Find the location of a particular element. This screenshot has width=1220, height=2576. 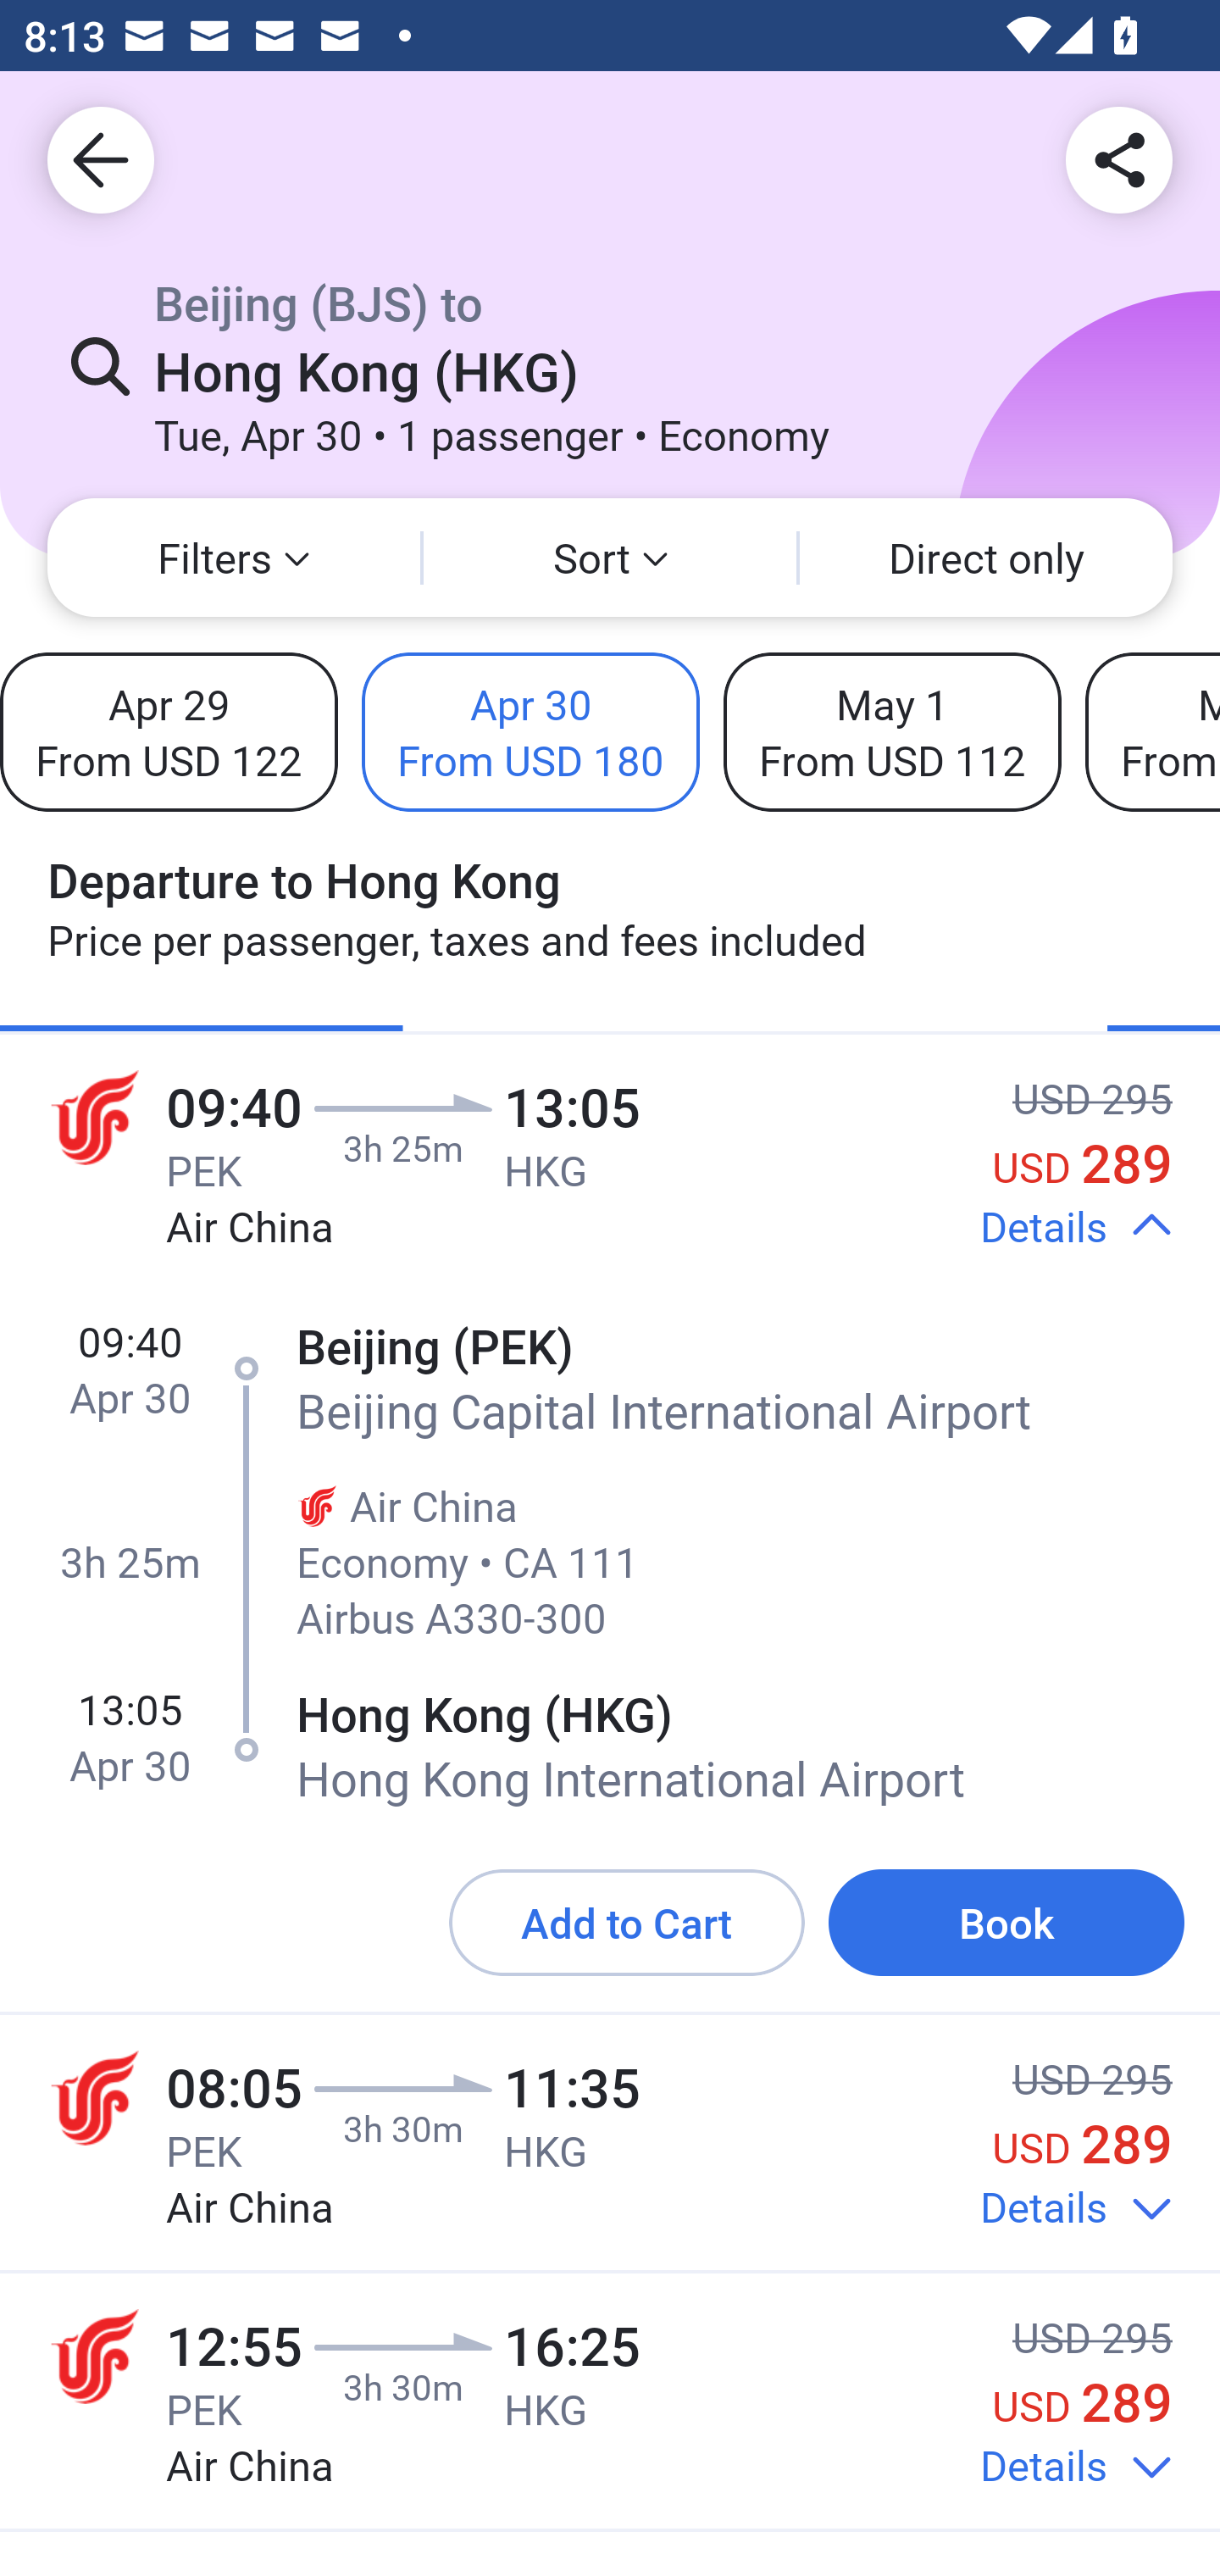

Sort is located at coordinates (610, 558).